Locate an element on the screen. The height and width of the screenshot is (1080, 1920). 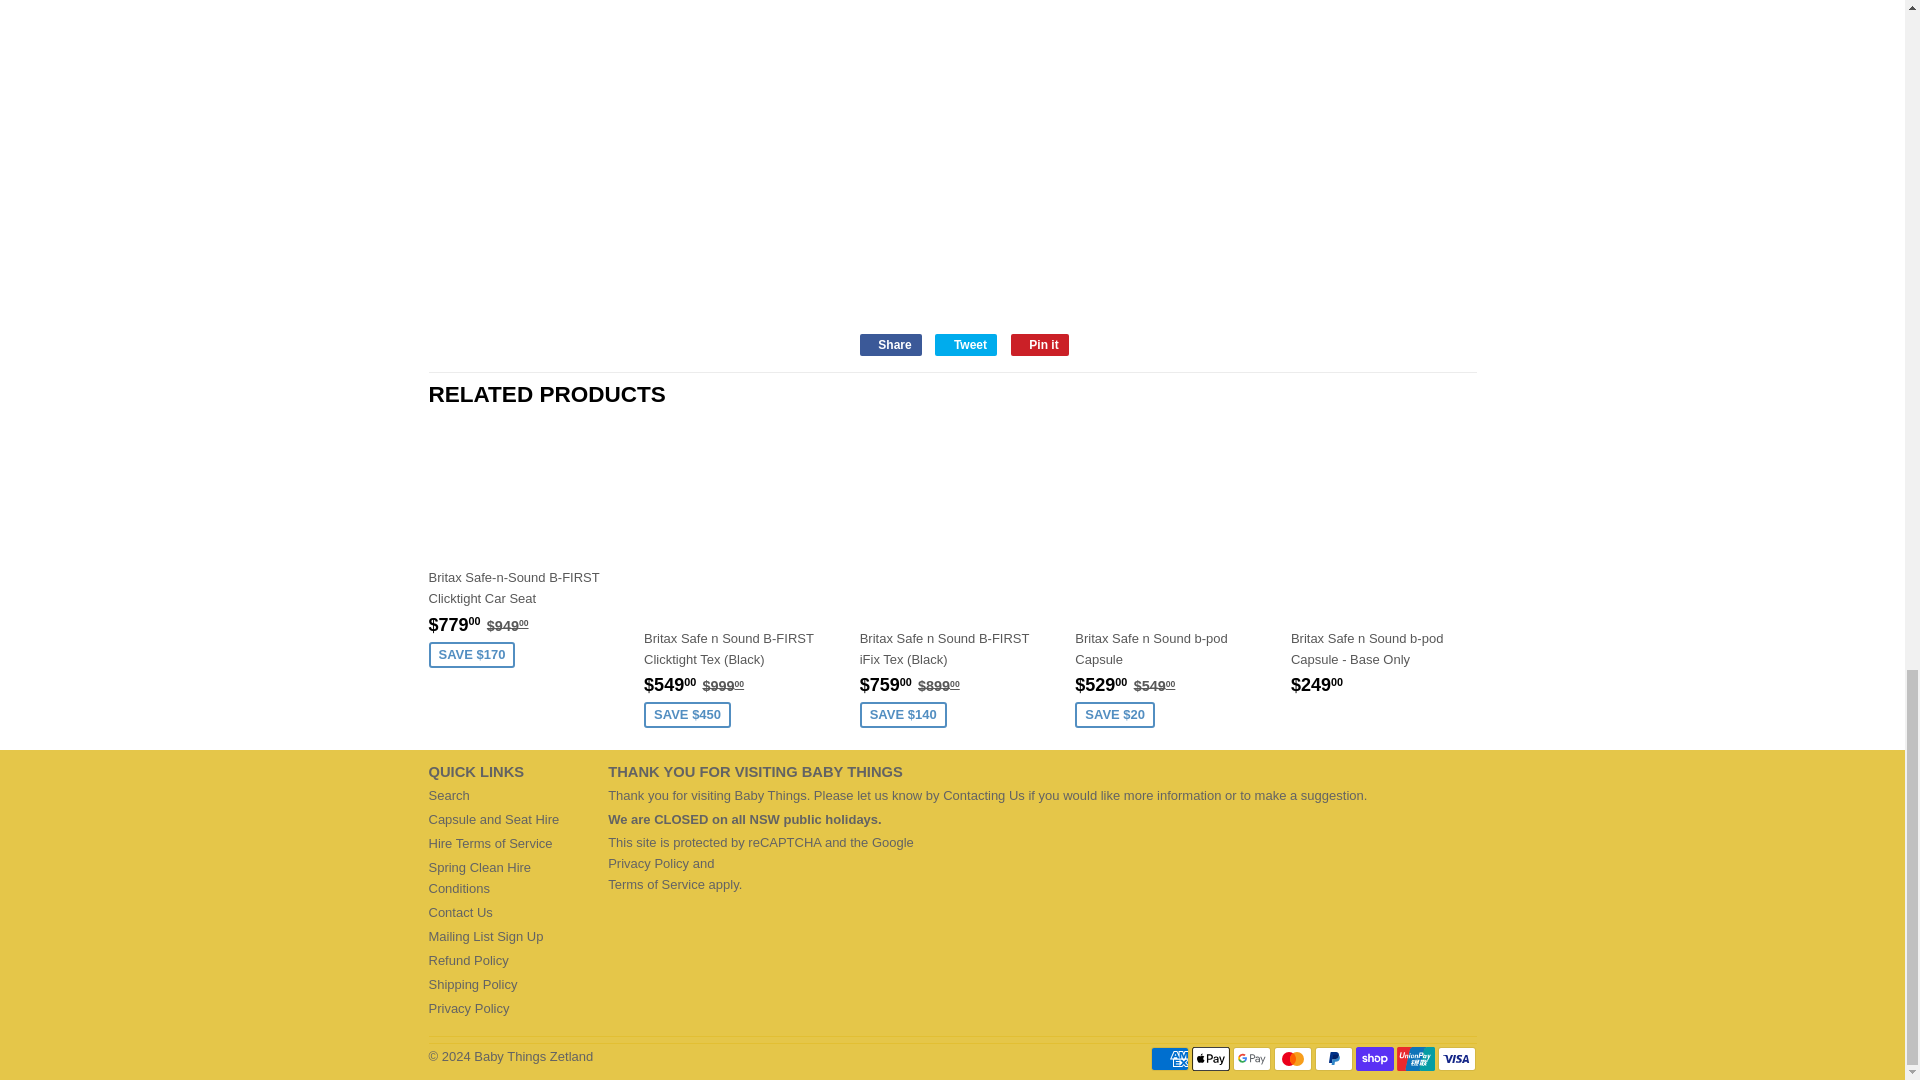
Union Pay is located at coordinates (1416, 1058).